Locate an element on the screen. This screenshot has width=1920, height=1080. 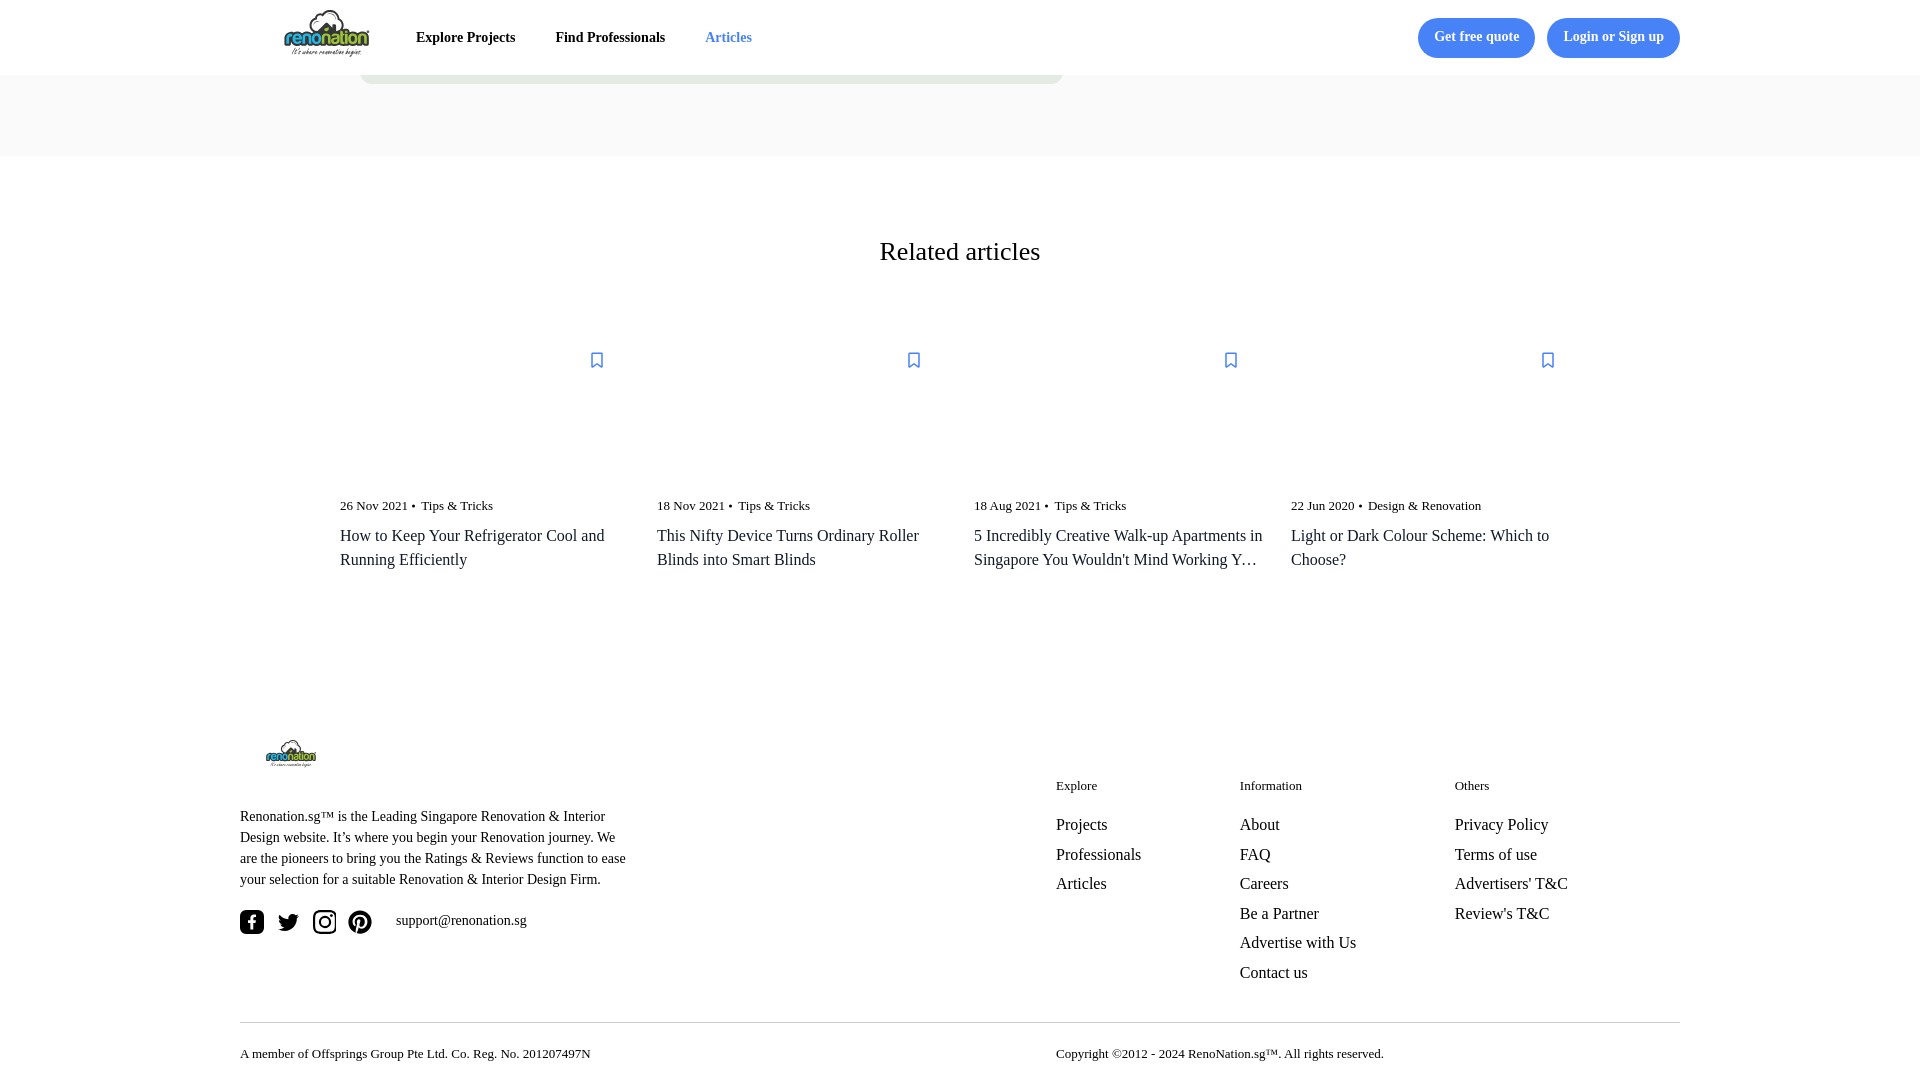
About is located at coordinates (1260, 824).